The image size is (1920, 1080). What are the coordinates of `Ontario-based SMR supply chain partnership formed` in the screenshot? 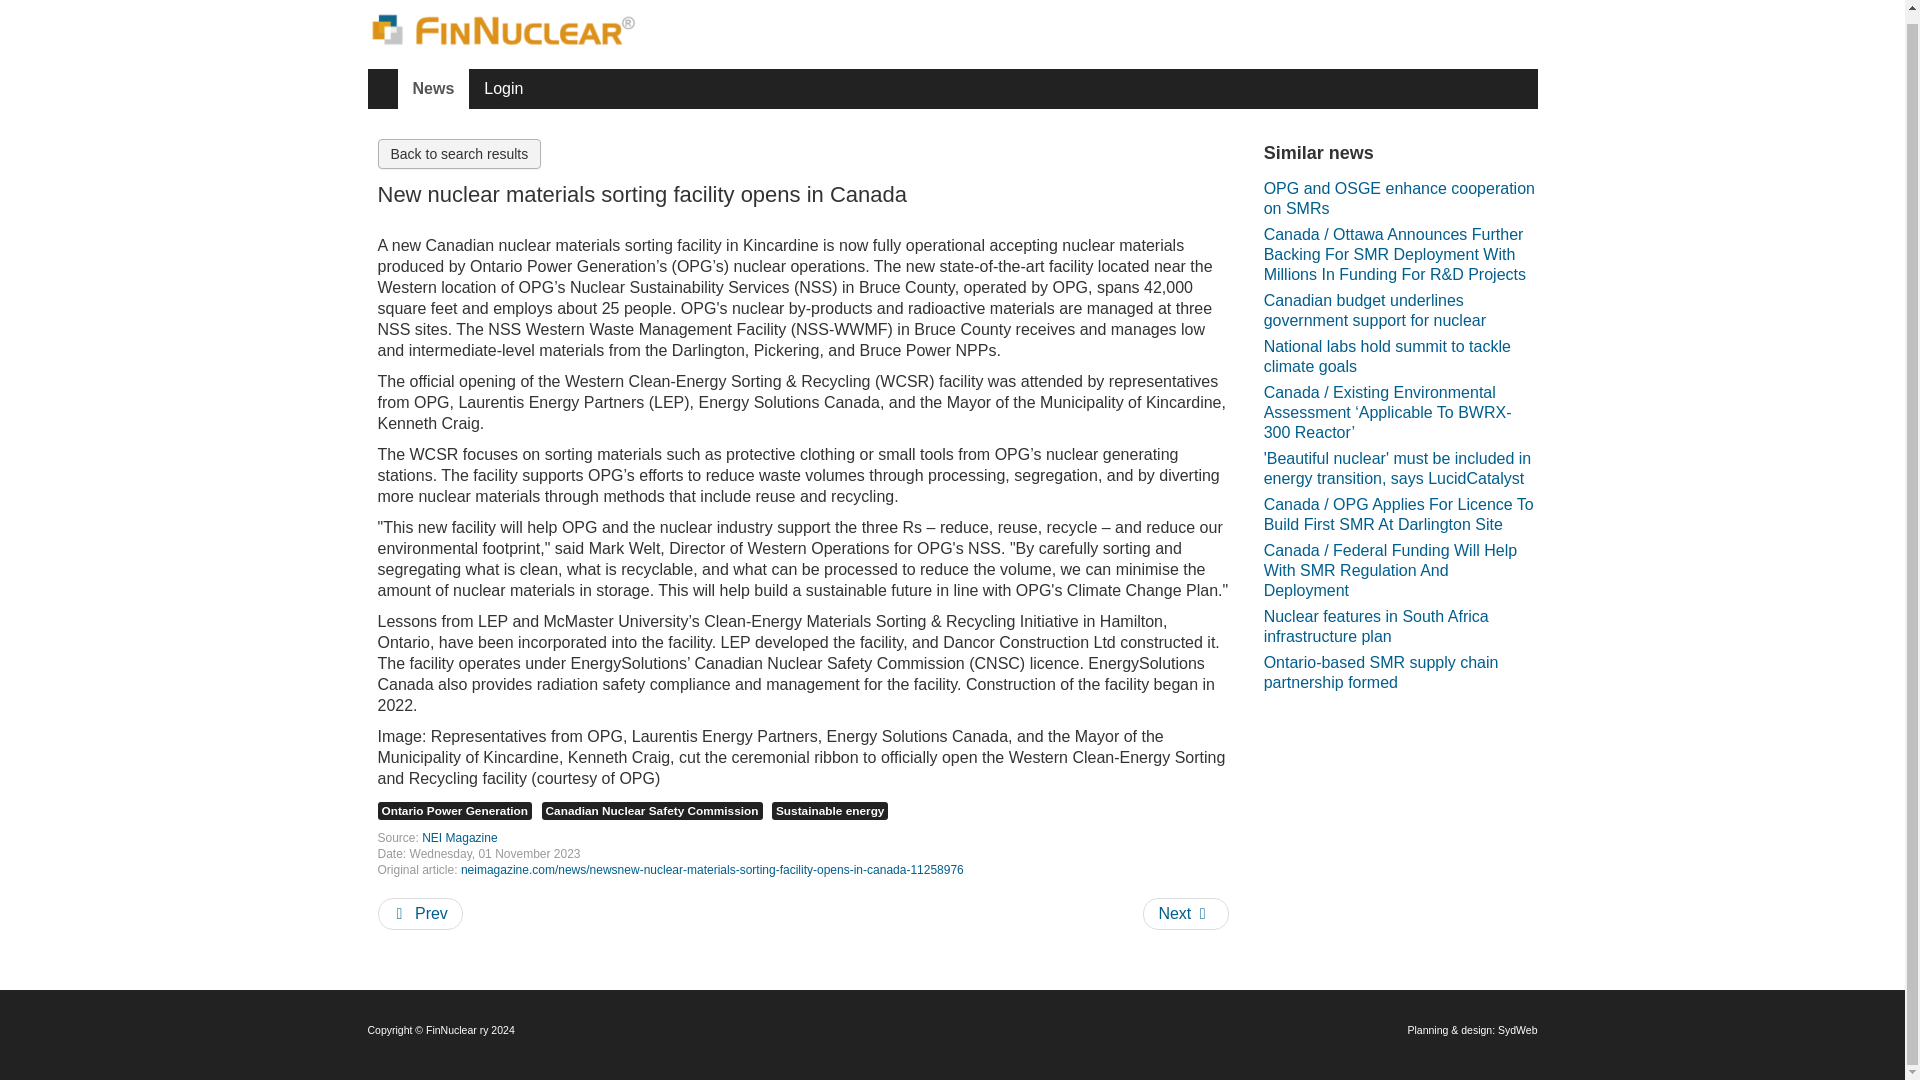 It's located at (1400, 672).